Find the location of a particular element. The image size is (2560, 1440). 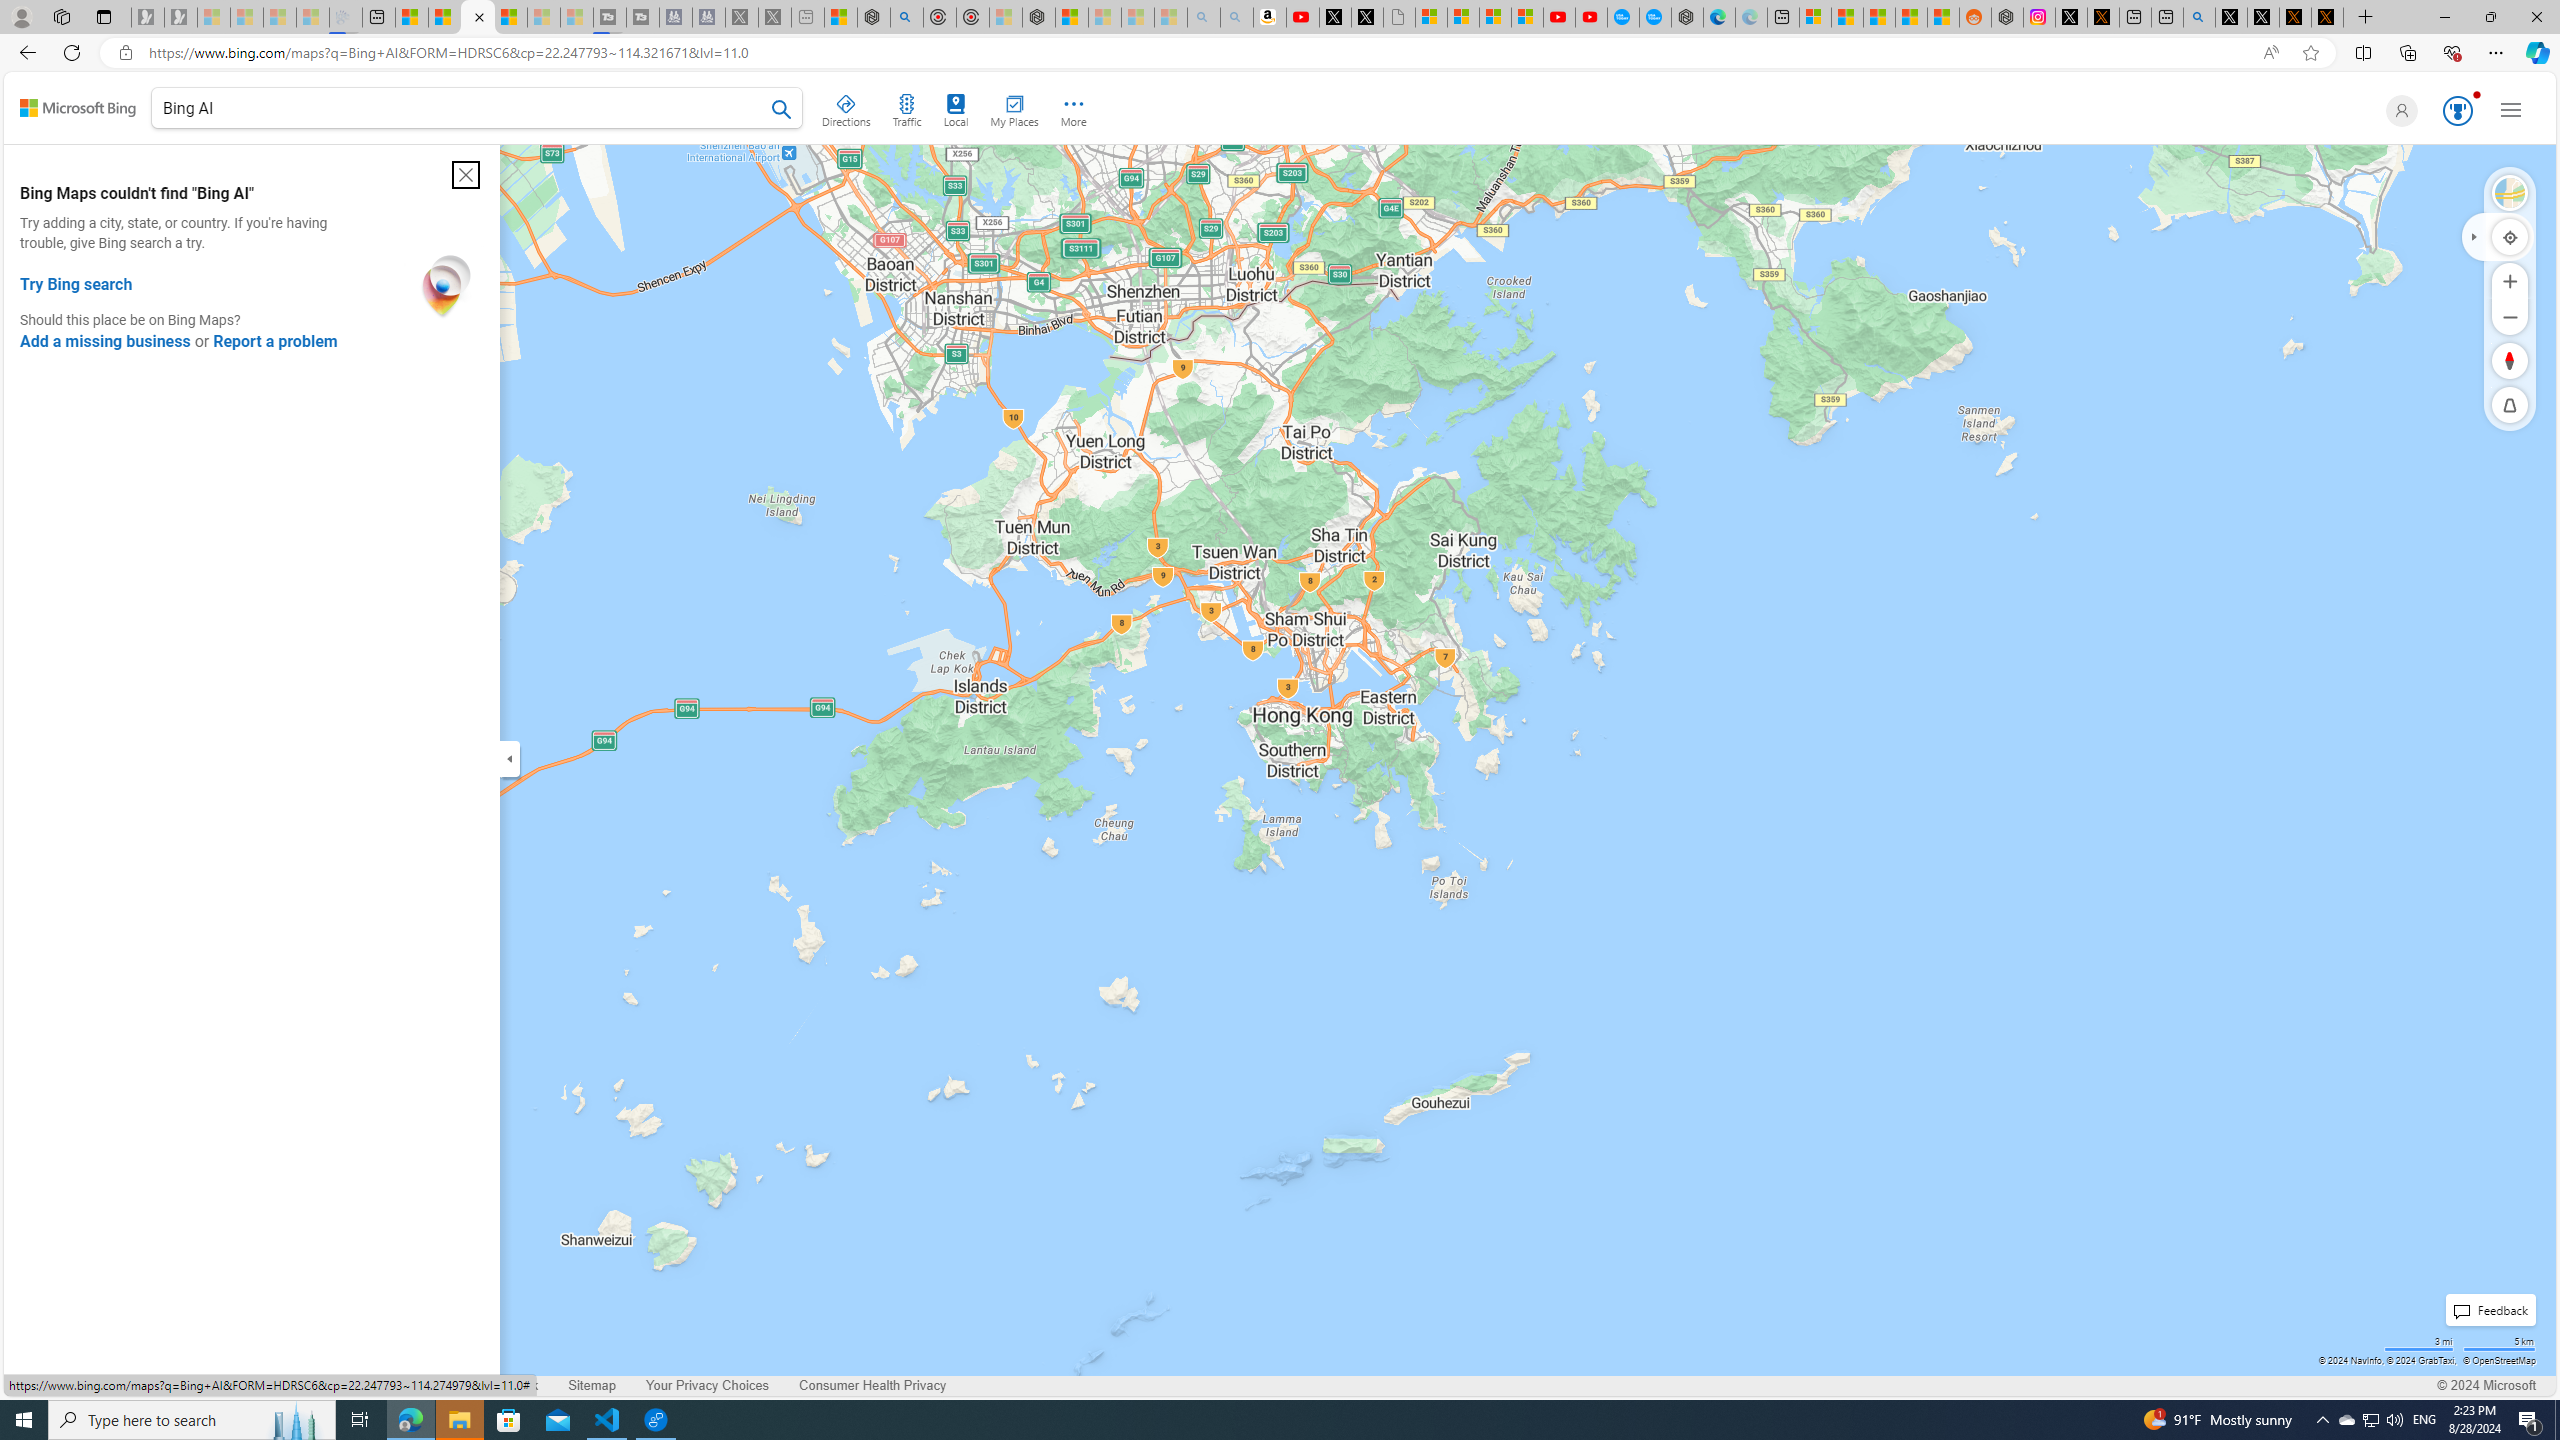

Help is located at coordinates (438, 1385).